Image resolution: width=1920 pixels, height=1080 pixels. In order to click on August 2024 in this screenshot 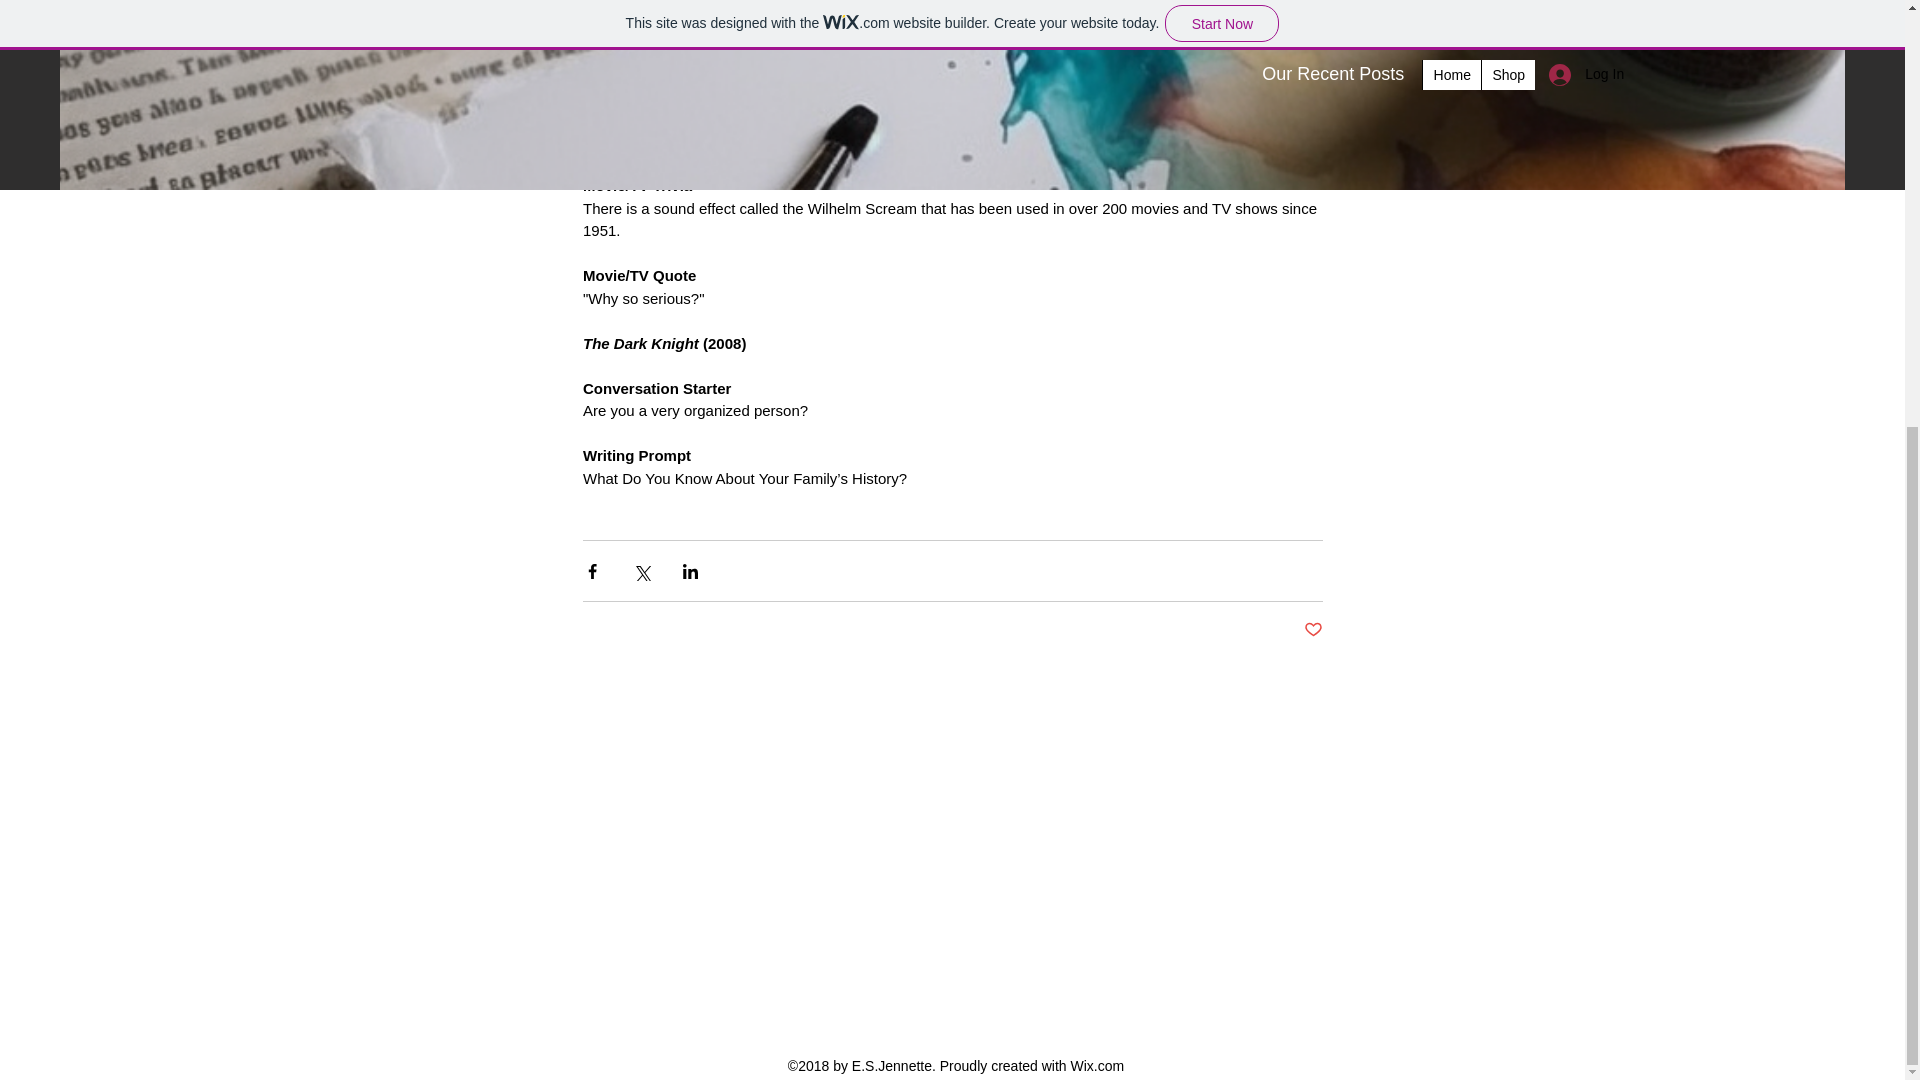, I will do `click(962, 756)`.